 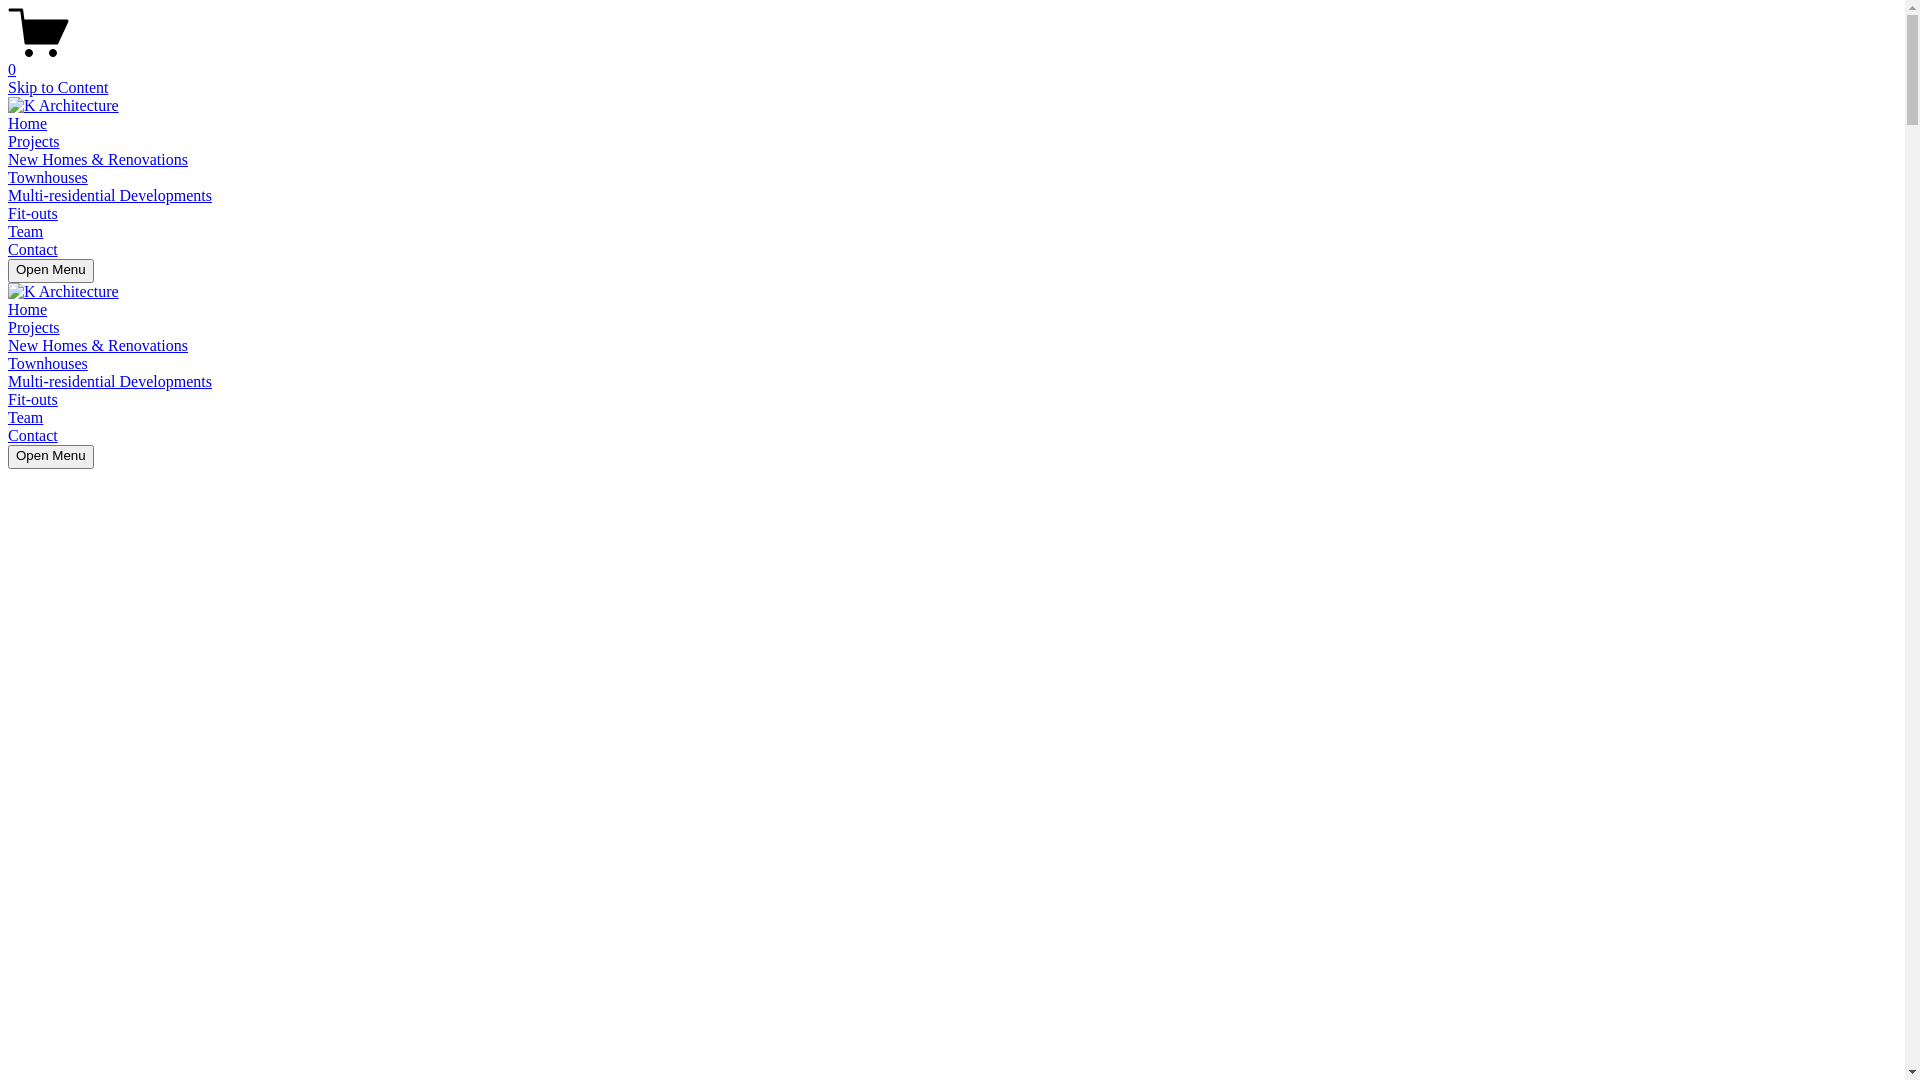 What do you see at coordinates (33, 400) in the screenshot?
I see `Fit-outs` at bounding box center [33, 400].